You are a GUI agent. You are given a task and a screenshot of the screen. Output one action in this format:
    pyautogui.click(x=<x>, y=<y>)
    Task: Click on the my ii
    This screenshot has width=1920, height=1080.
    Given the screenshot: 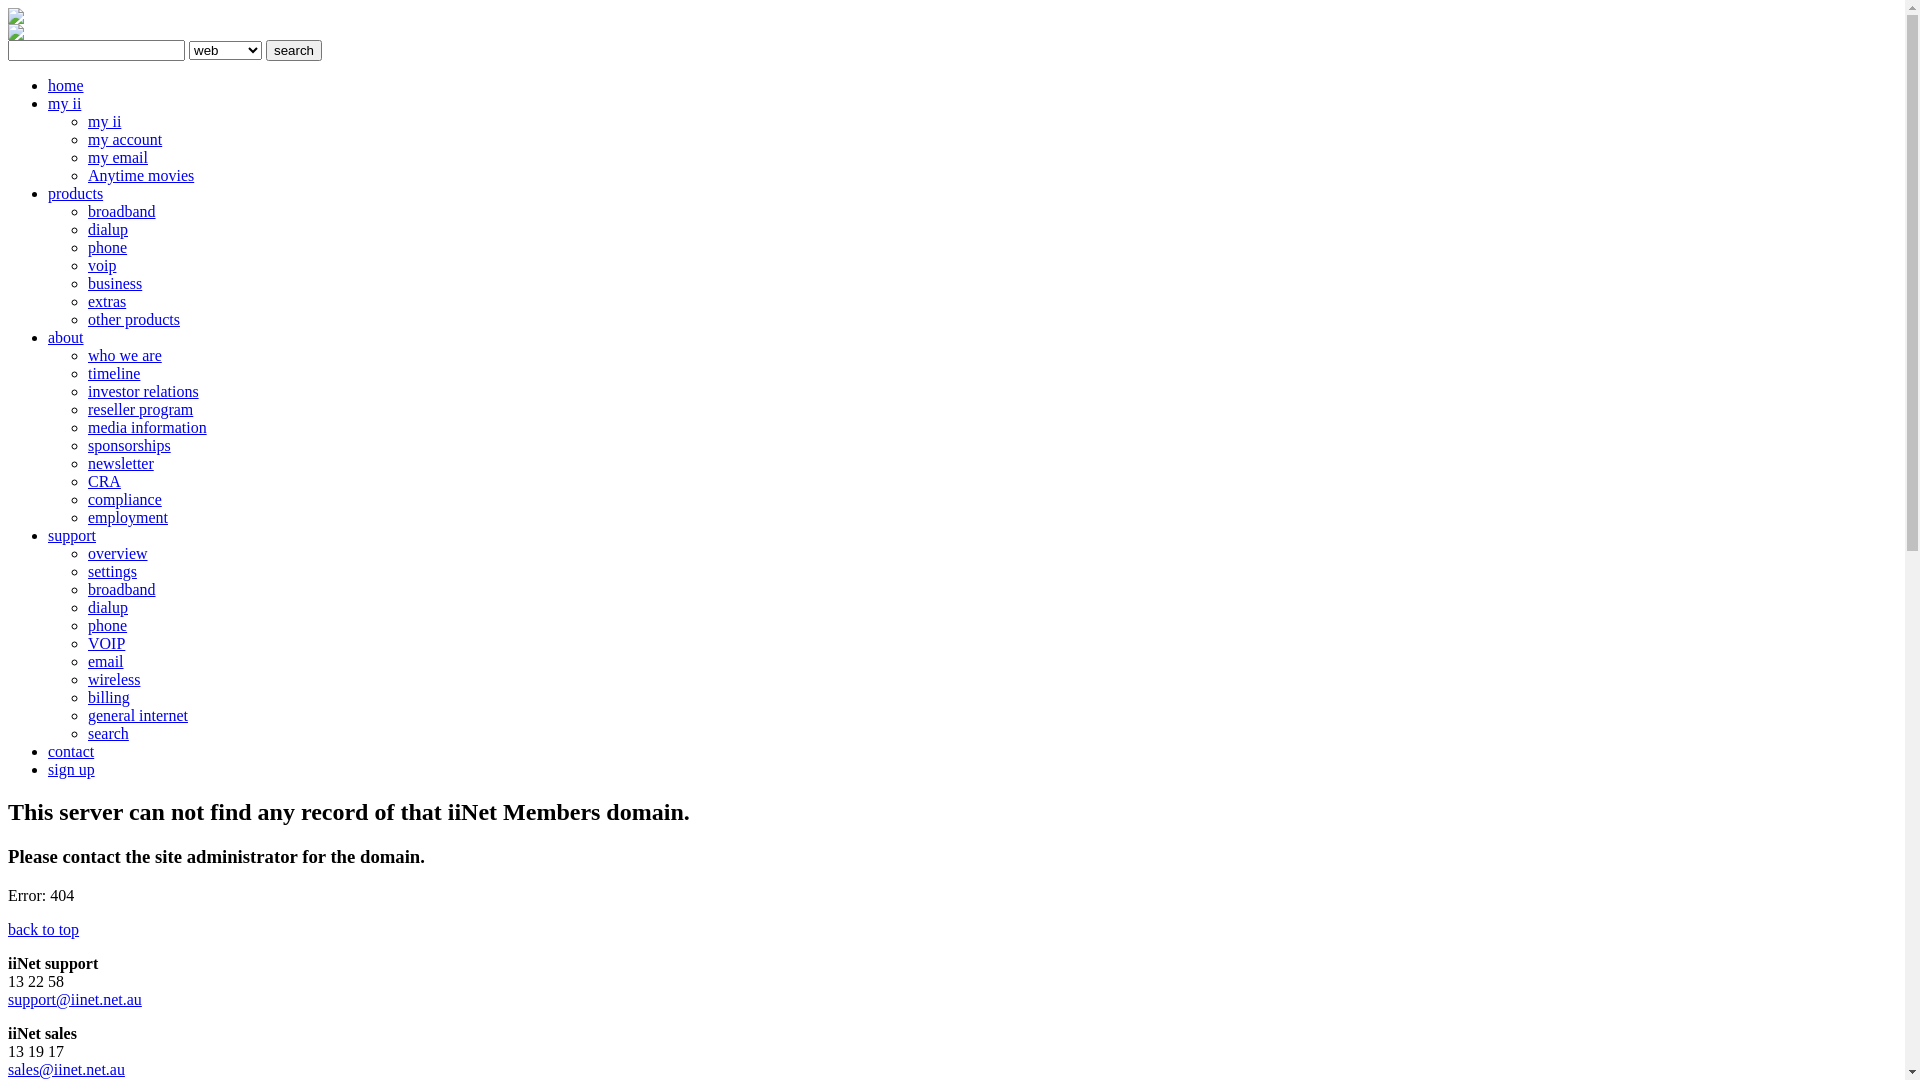 What is the action you would take?
    pyautogui.click(x=104, y=122)
    